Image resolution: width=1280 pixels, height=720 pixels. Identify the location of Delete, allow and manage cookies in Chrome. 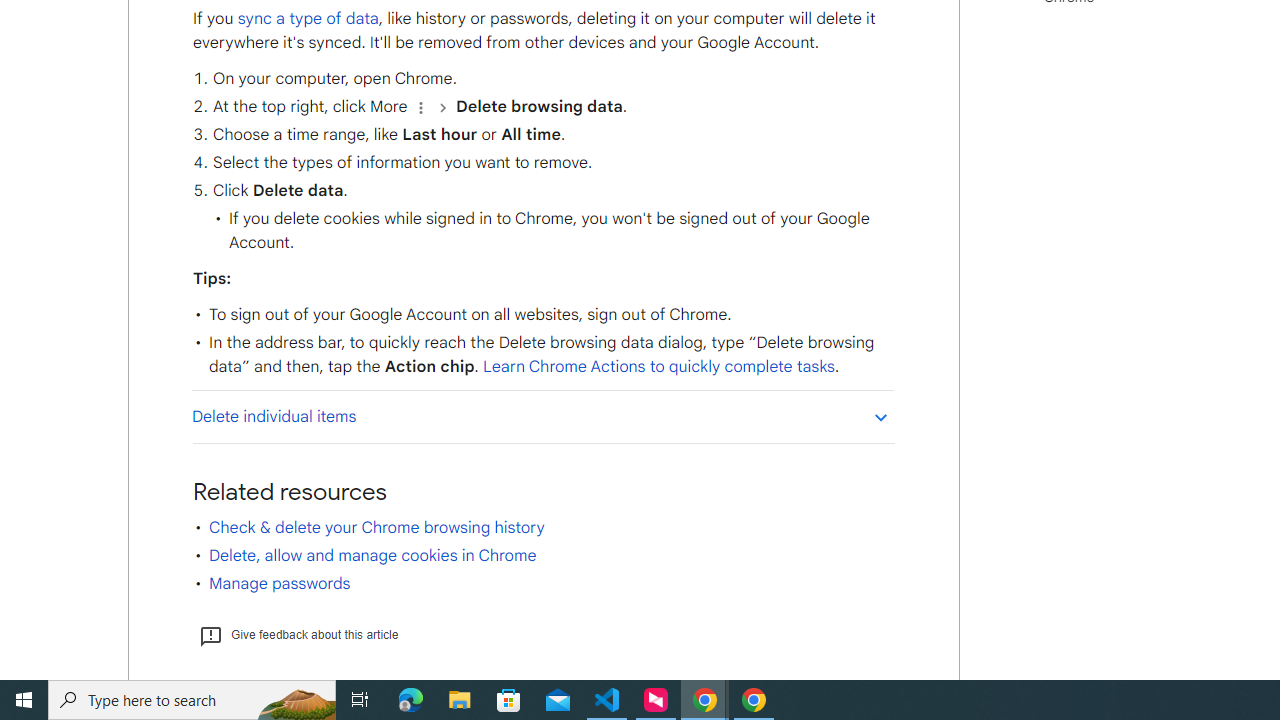
(372, 555).